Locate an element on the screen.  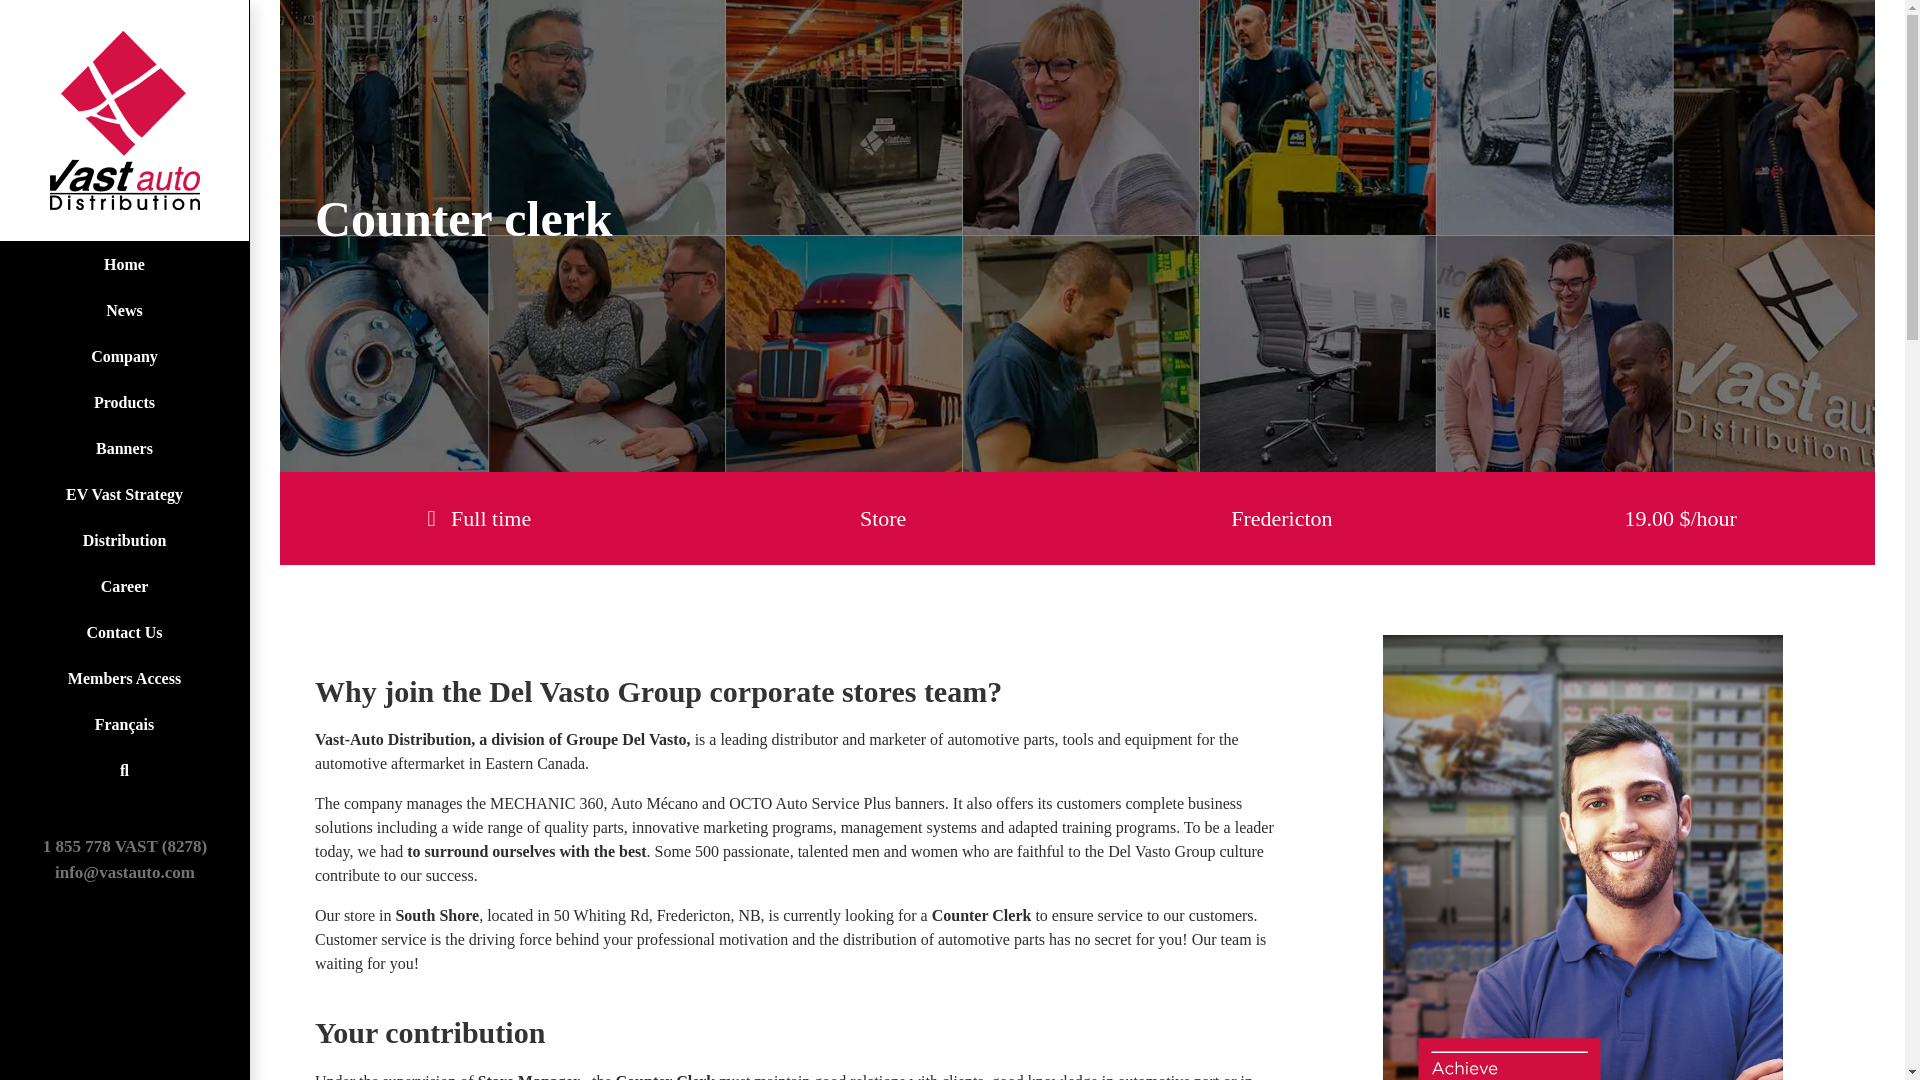
Contact Us is located at coordinates (124, 632).